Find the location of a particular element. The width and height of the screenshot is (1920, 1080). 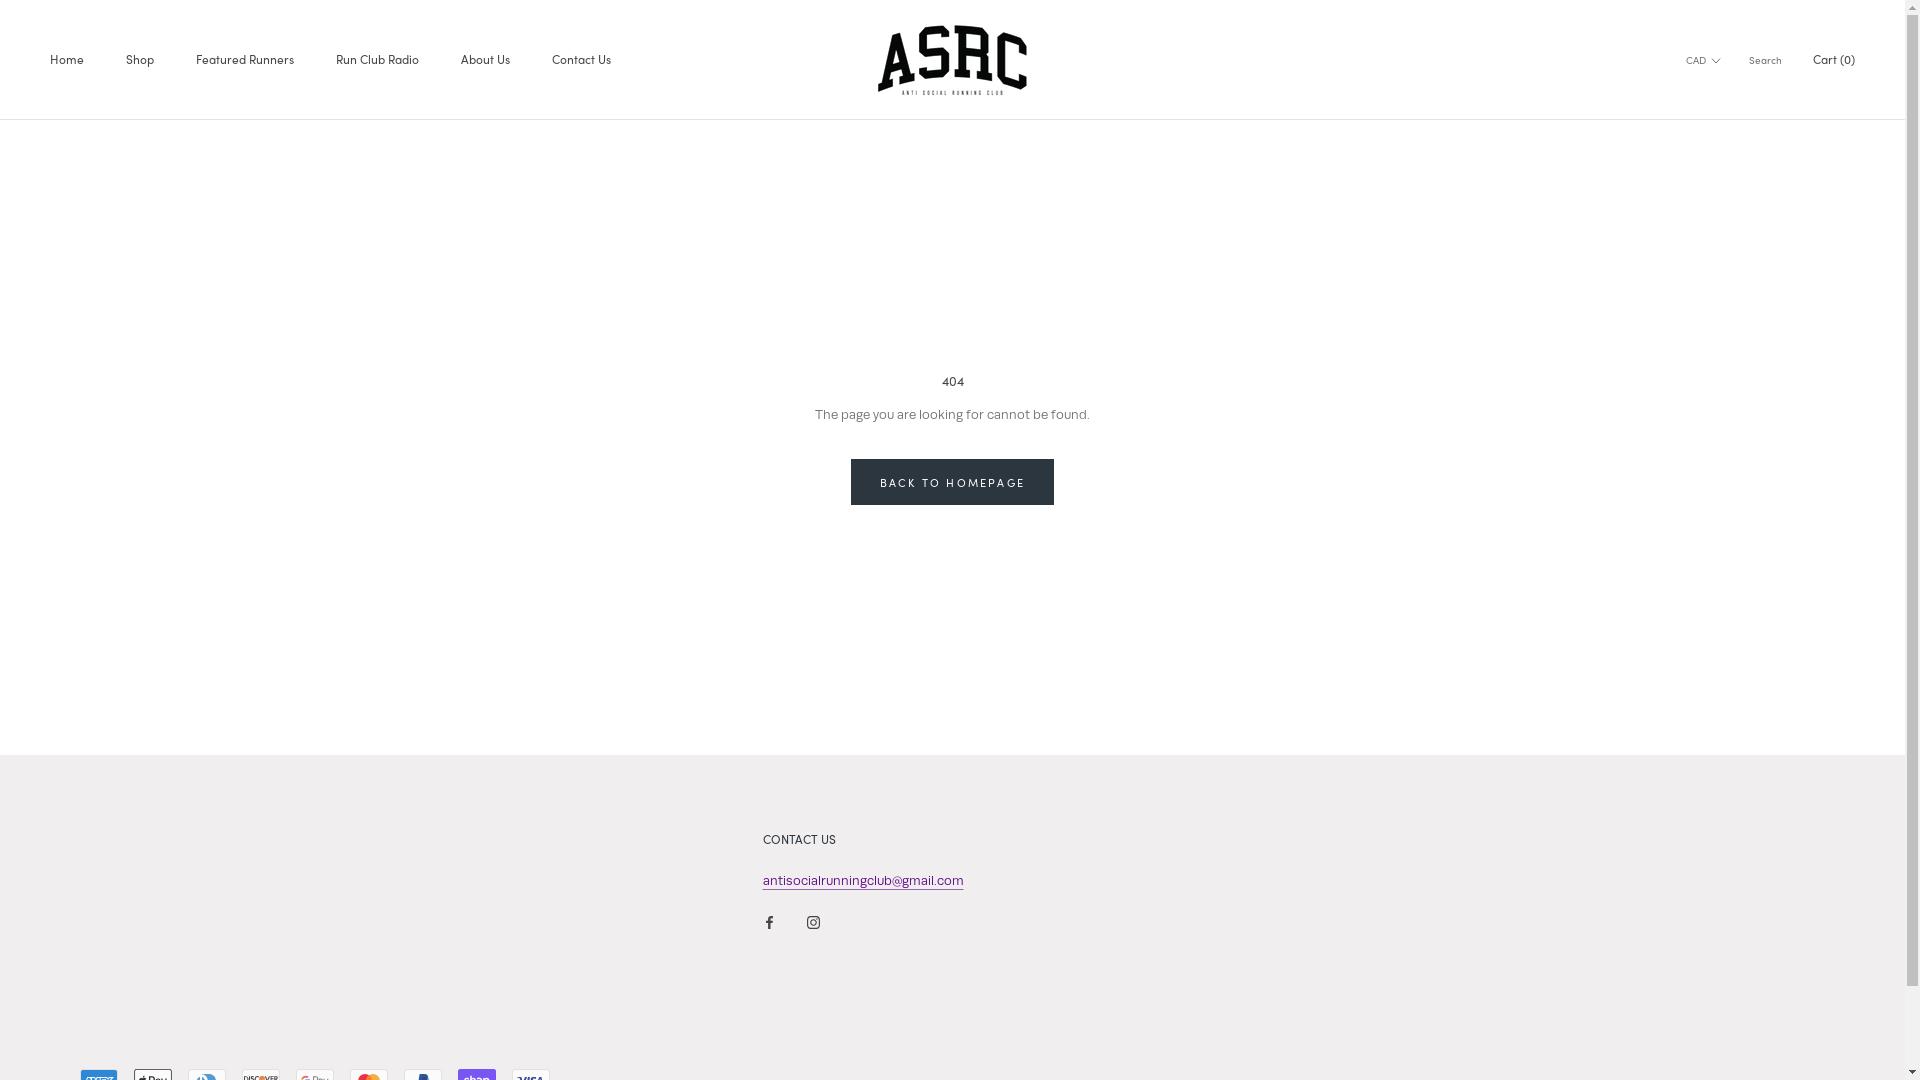

About Us
About Us is located at coordinates (486, 59).